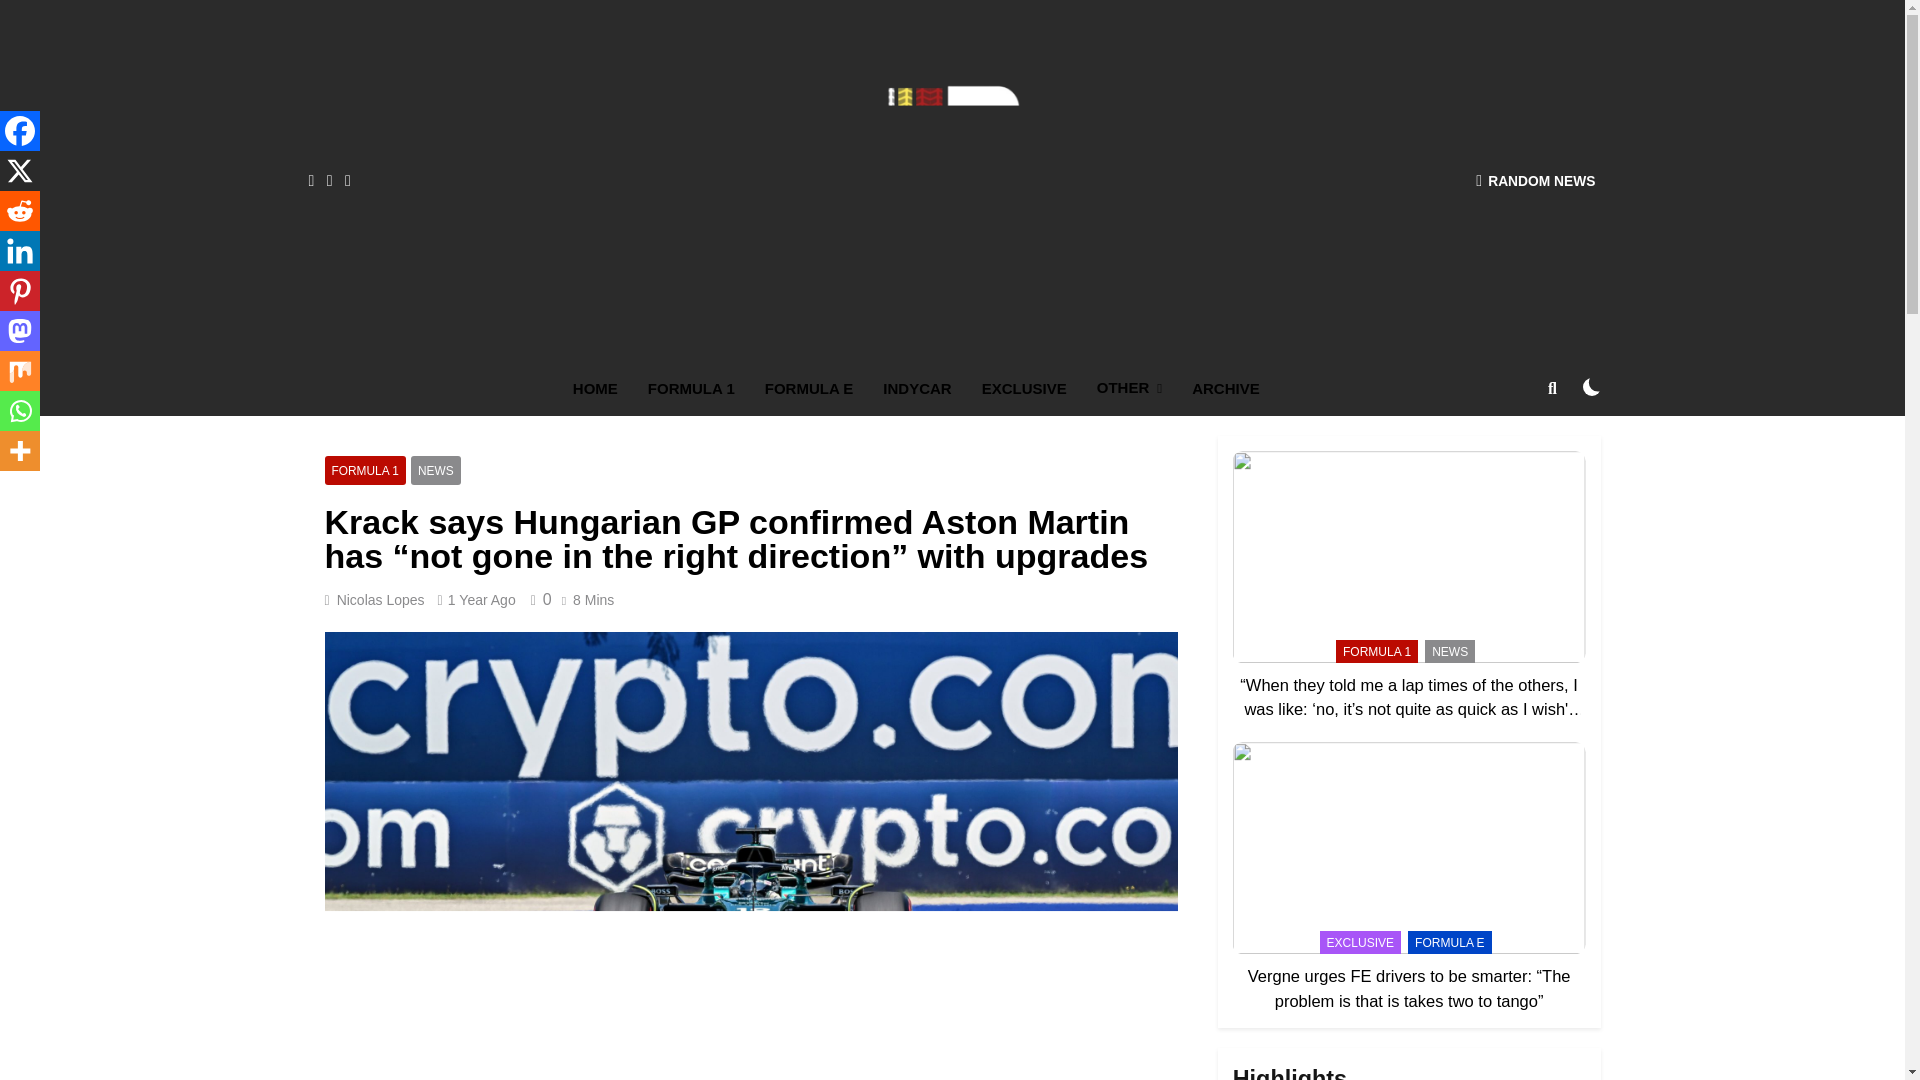 The height and width of the screenshot is (1080, 1920). I want to click on on, so click(1592, 387).